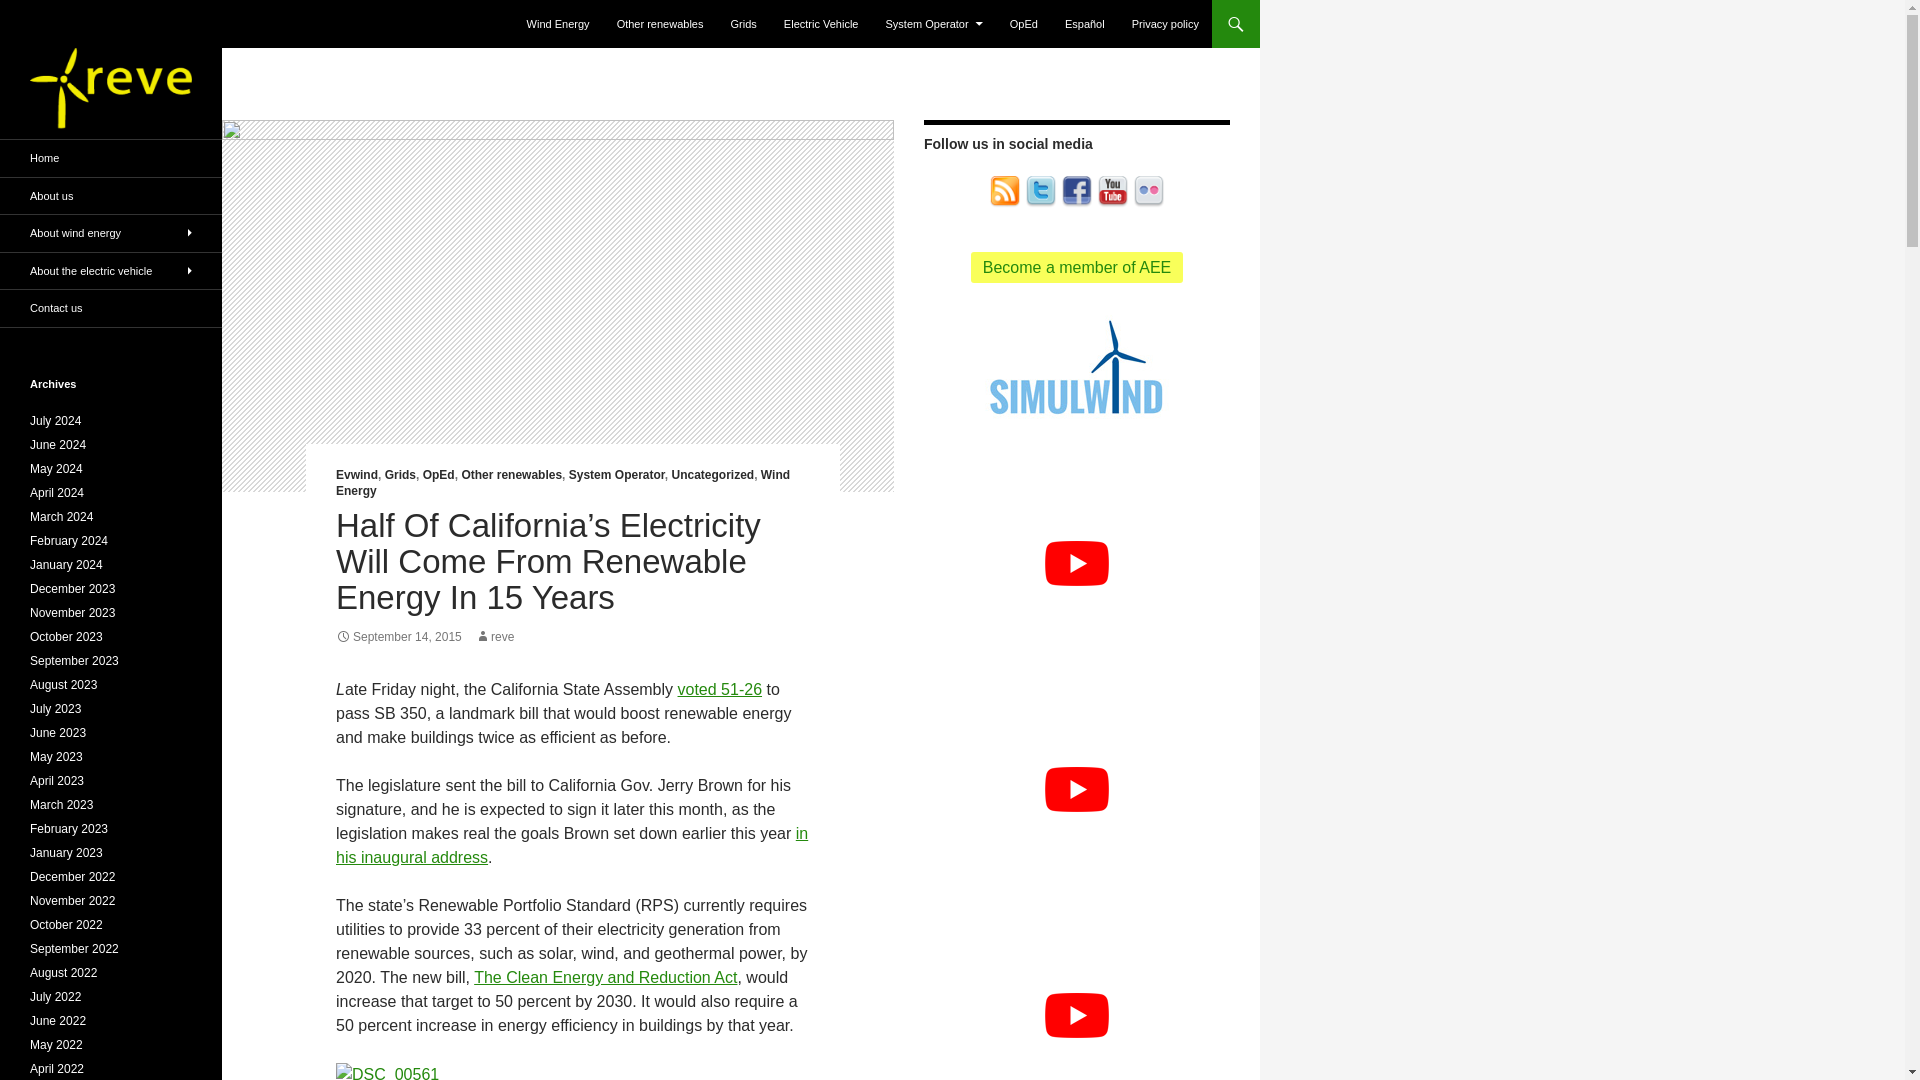  Describe the element at coordinates (511, 474) in the screenshot. I see `Other renewables` at that location.